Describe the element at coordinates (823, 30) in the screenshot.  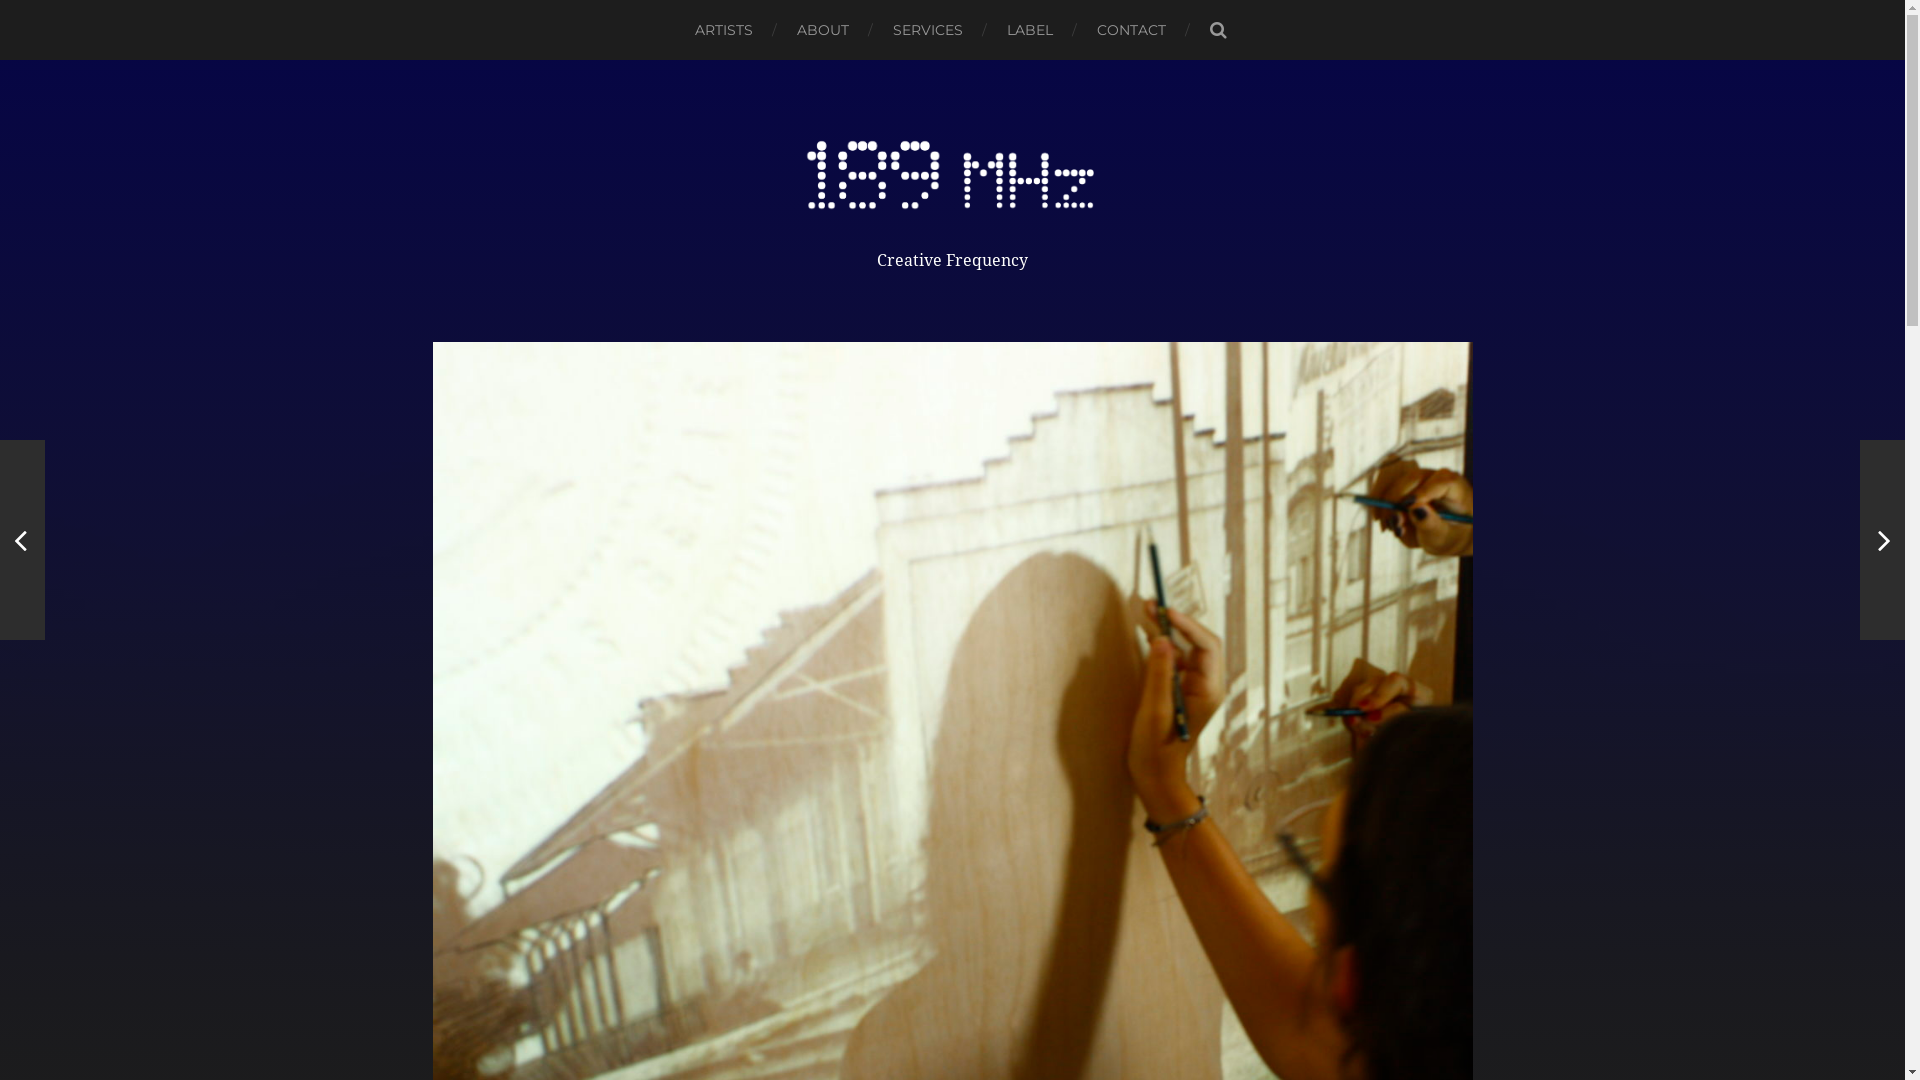
I see `ABOUT` at that location.